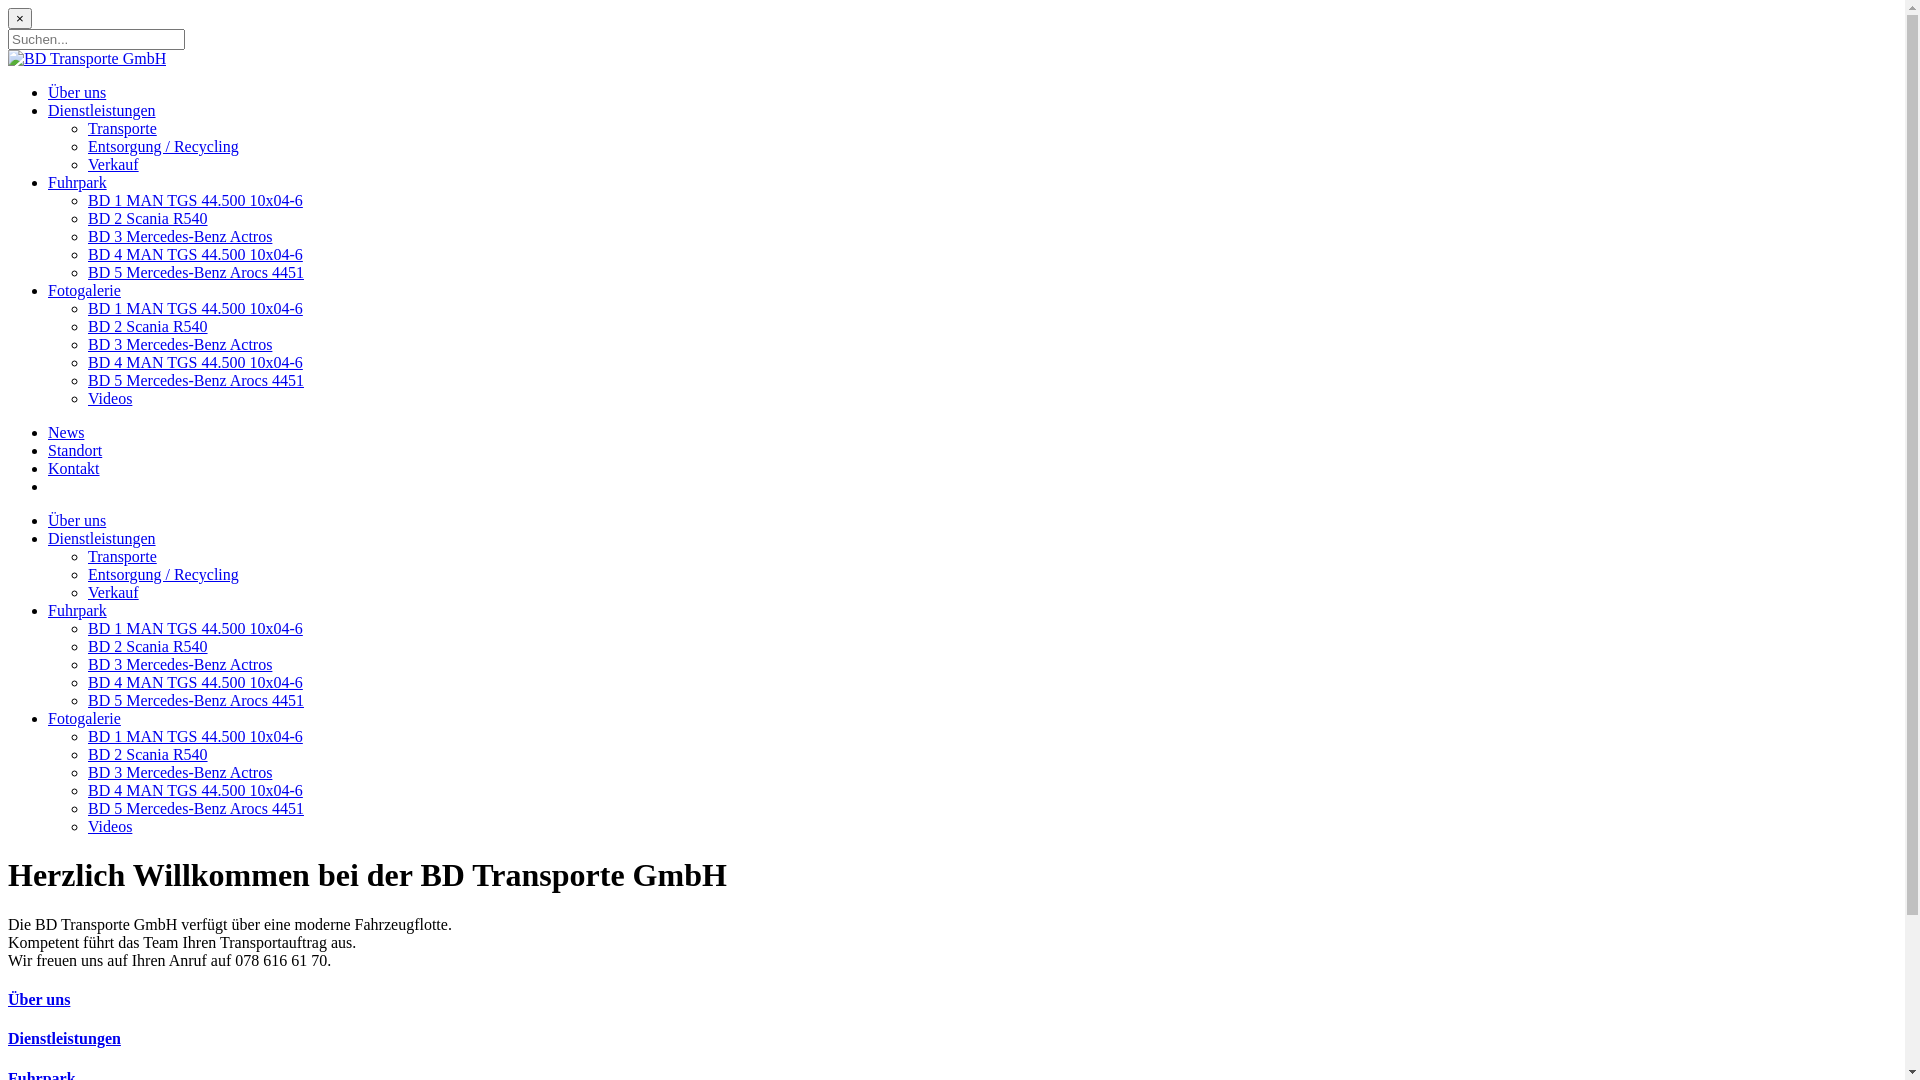  I want to click on BD 1 MAN TGS 44.500 10x04-6, so click(196, 200).